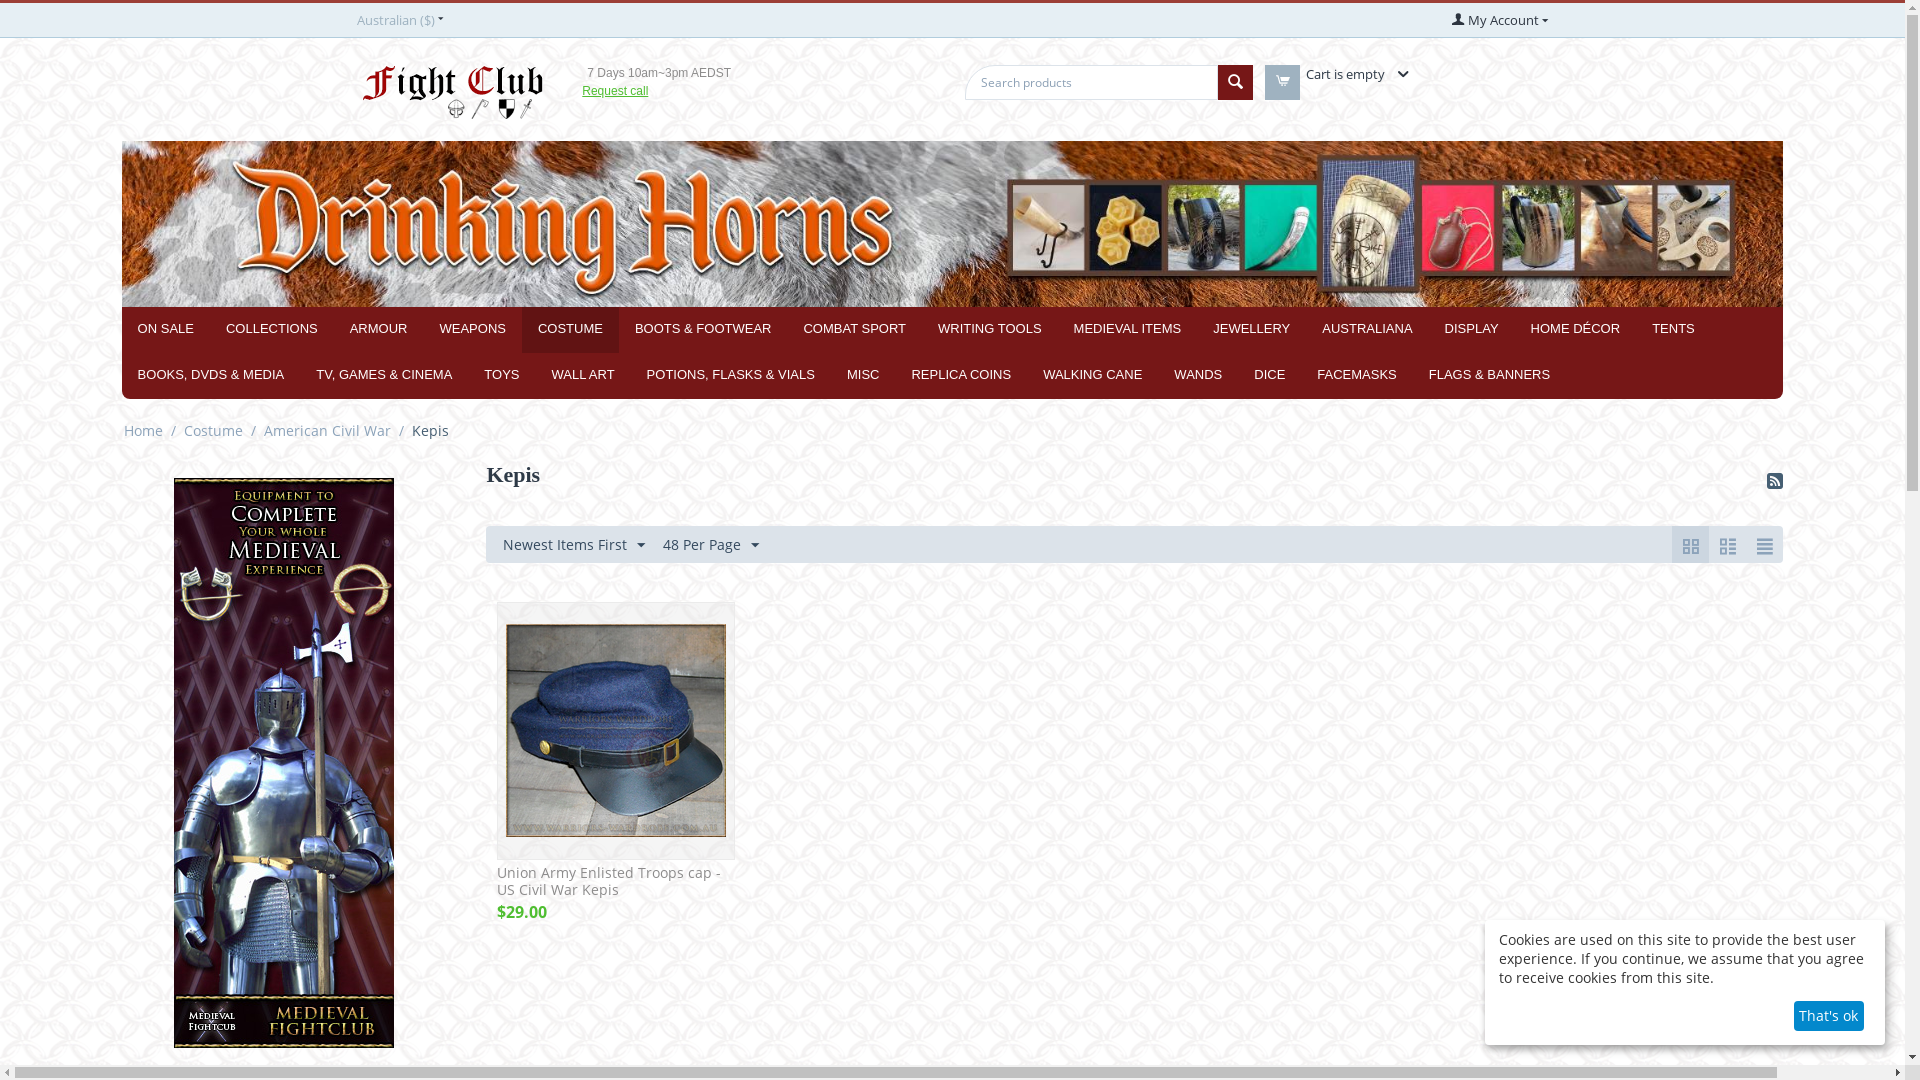 The image size is (1920, 1080). What do you see at coordinates (1472, 330) in the screenshot?
I see `DISPLAY` at bounding box center [1472, 330].